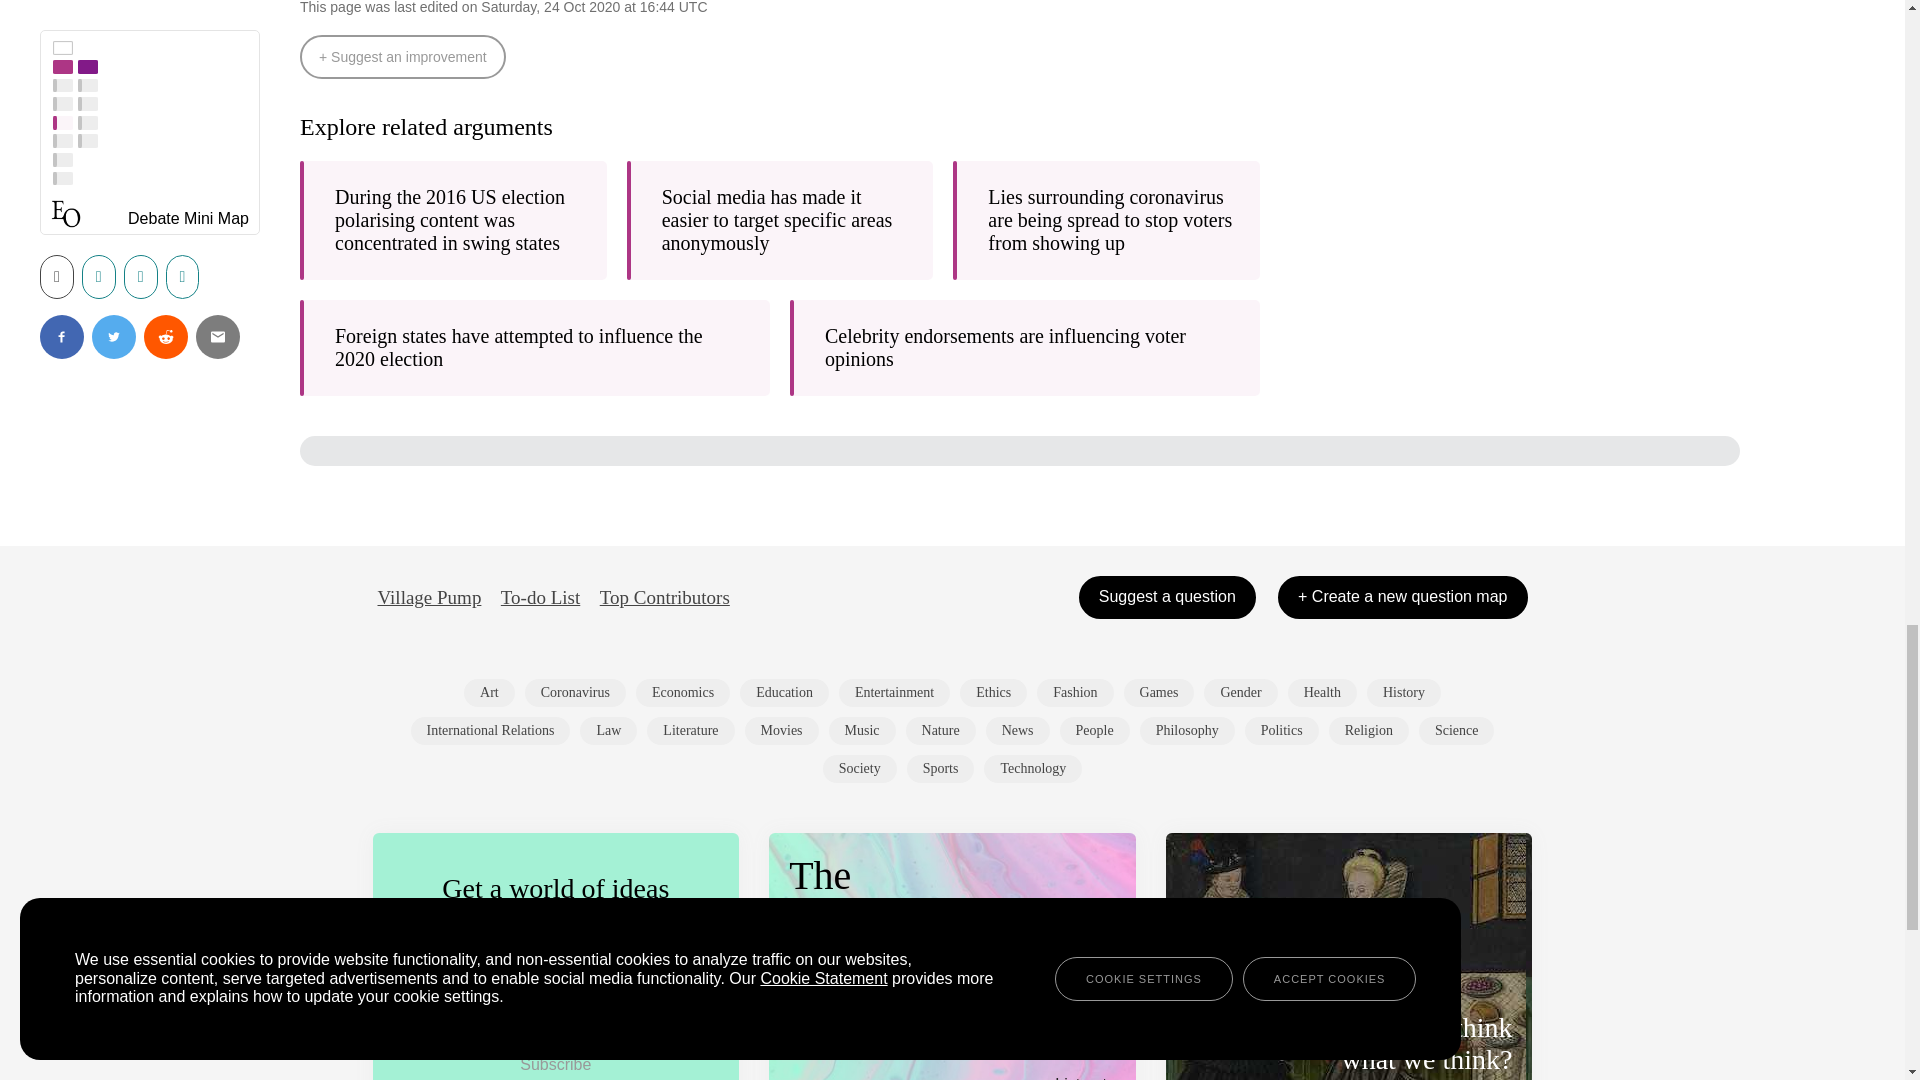 The width and height of the screenshot is (1920, 1080). What do you see at coordinates (784, 693) in the screenshot?
I see `Category item` at bounding box center [784, 693].